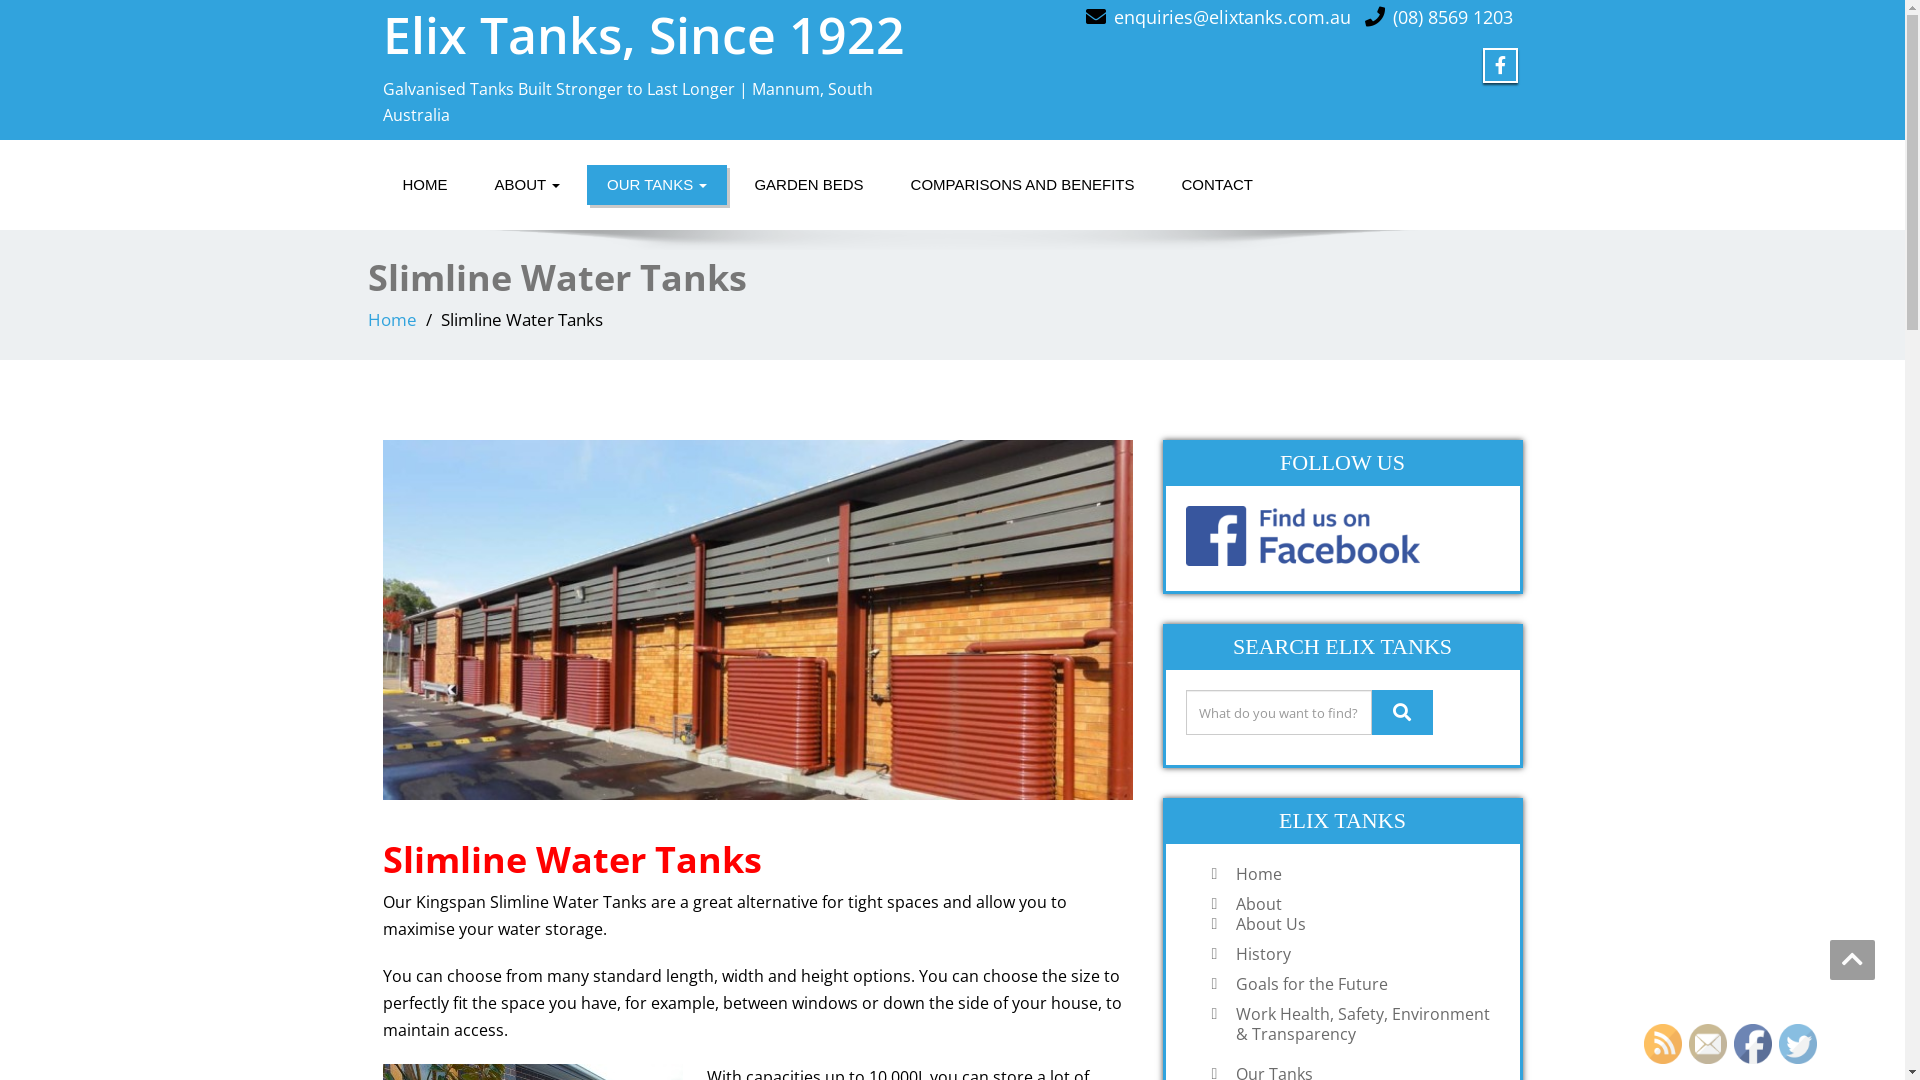 This screenshot has width=1920, height=1080. What do you see at coordinates (1363, 984) in the screenshot?
I see `Goals for the Future` at bounding box center [1363, 984].